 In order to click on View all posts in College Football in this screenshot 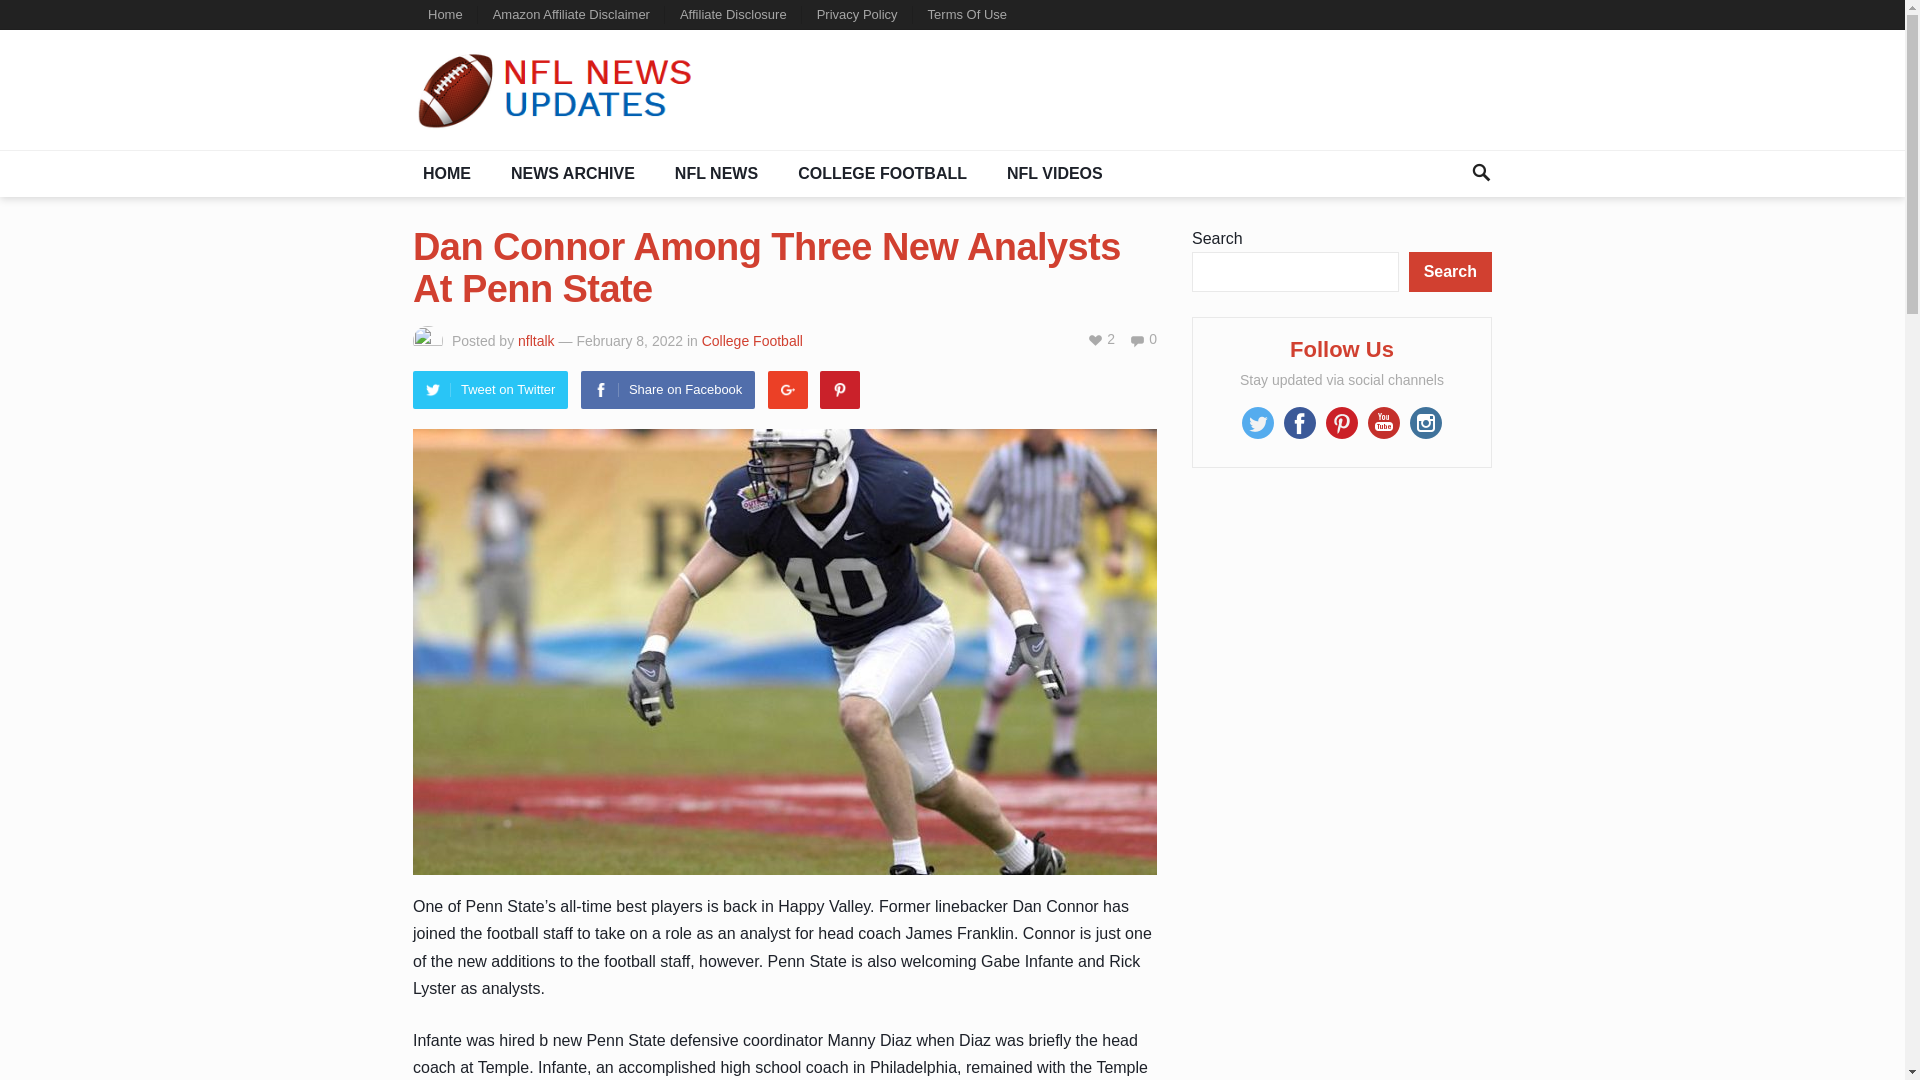, I will do `click(752, 340)`.